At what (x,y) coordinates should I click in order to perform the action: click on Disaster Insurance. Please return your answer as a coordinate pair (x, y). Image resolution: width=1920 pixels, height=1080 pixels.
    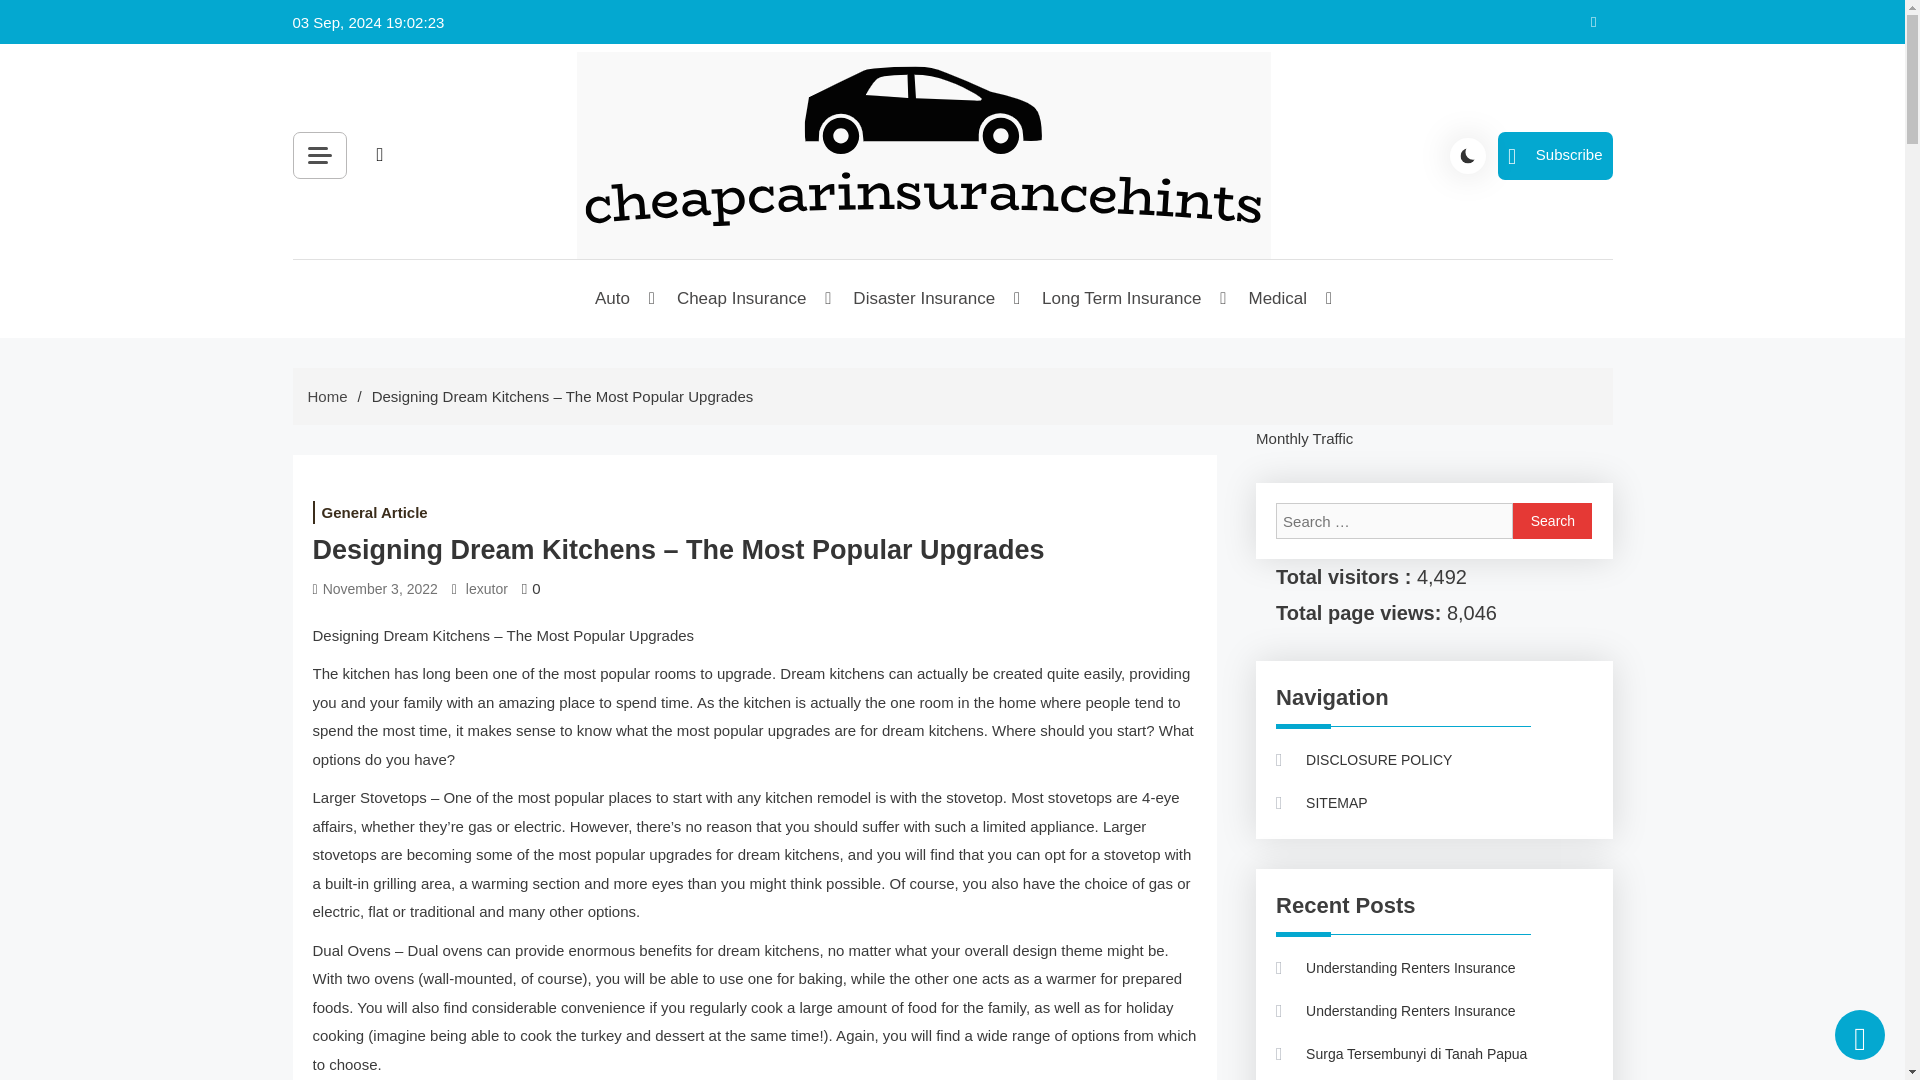
    Looking at the image, I should click on (925, 299).